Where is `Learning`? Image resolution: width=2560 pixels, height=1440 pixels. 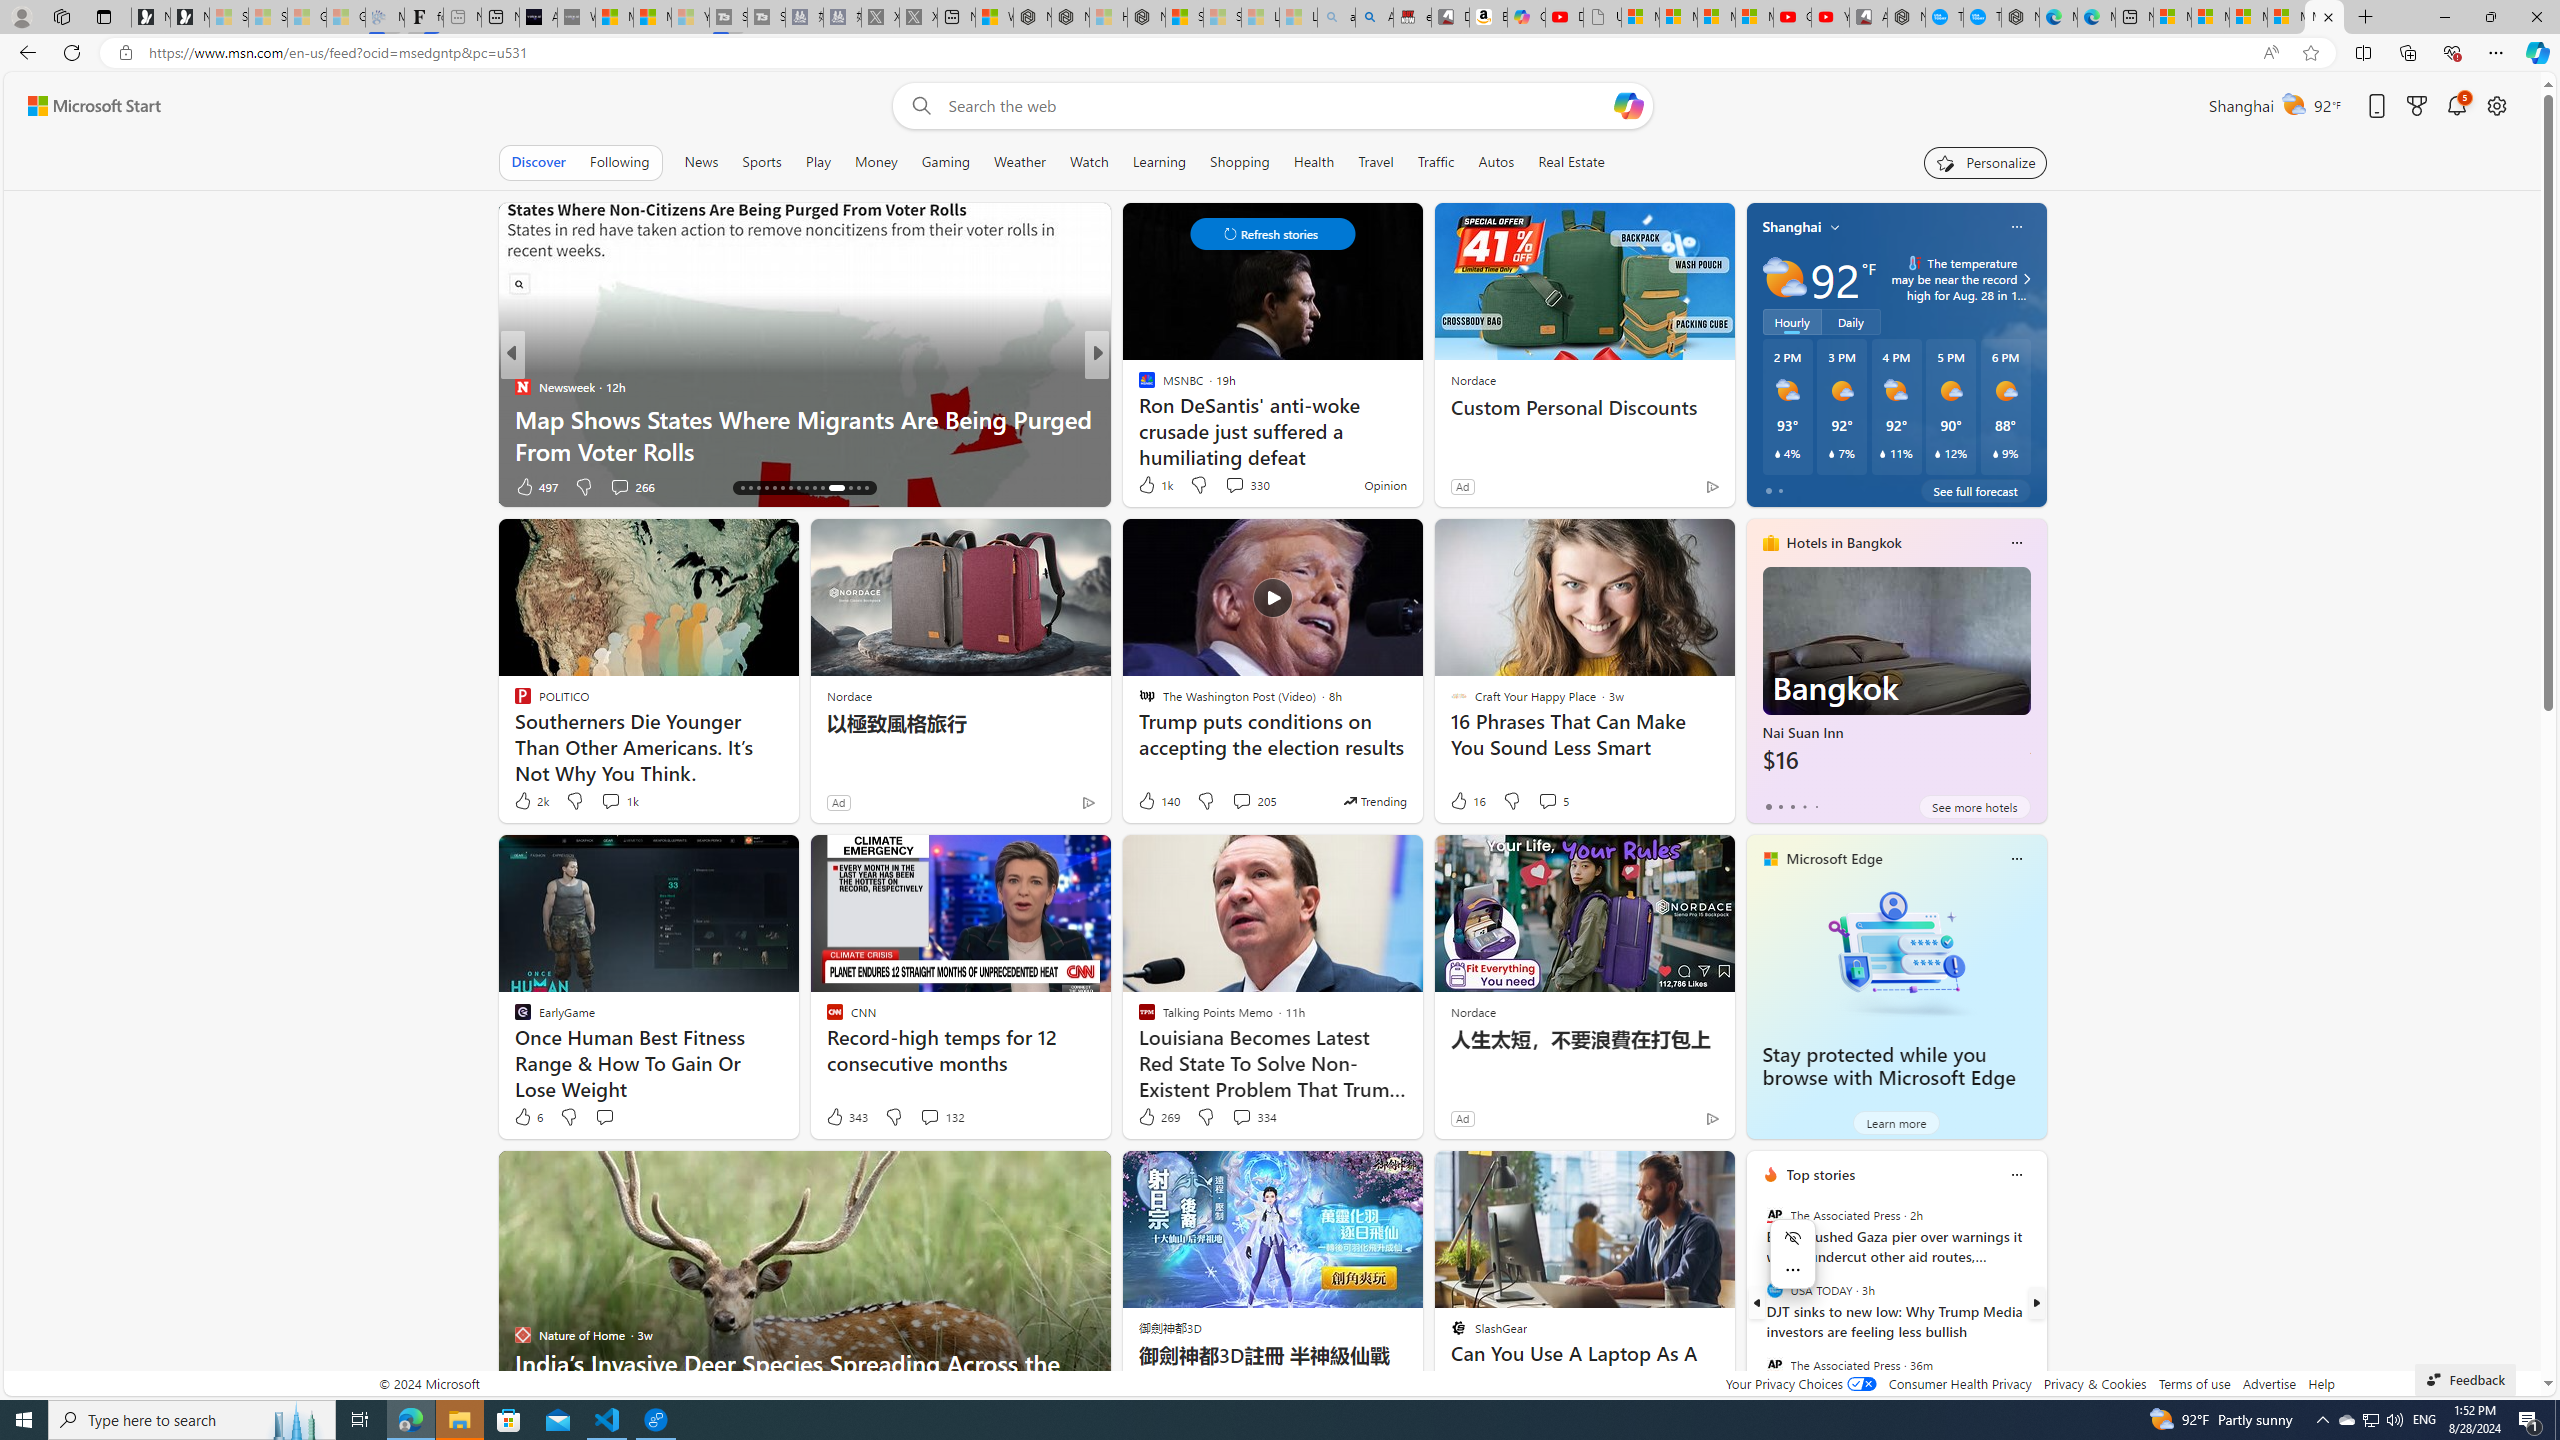 Learning is located at coordinates (1160, 162).